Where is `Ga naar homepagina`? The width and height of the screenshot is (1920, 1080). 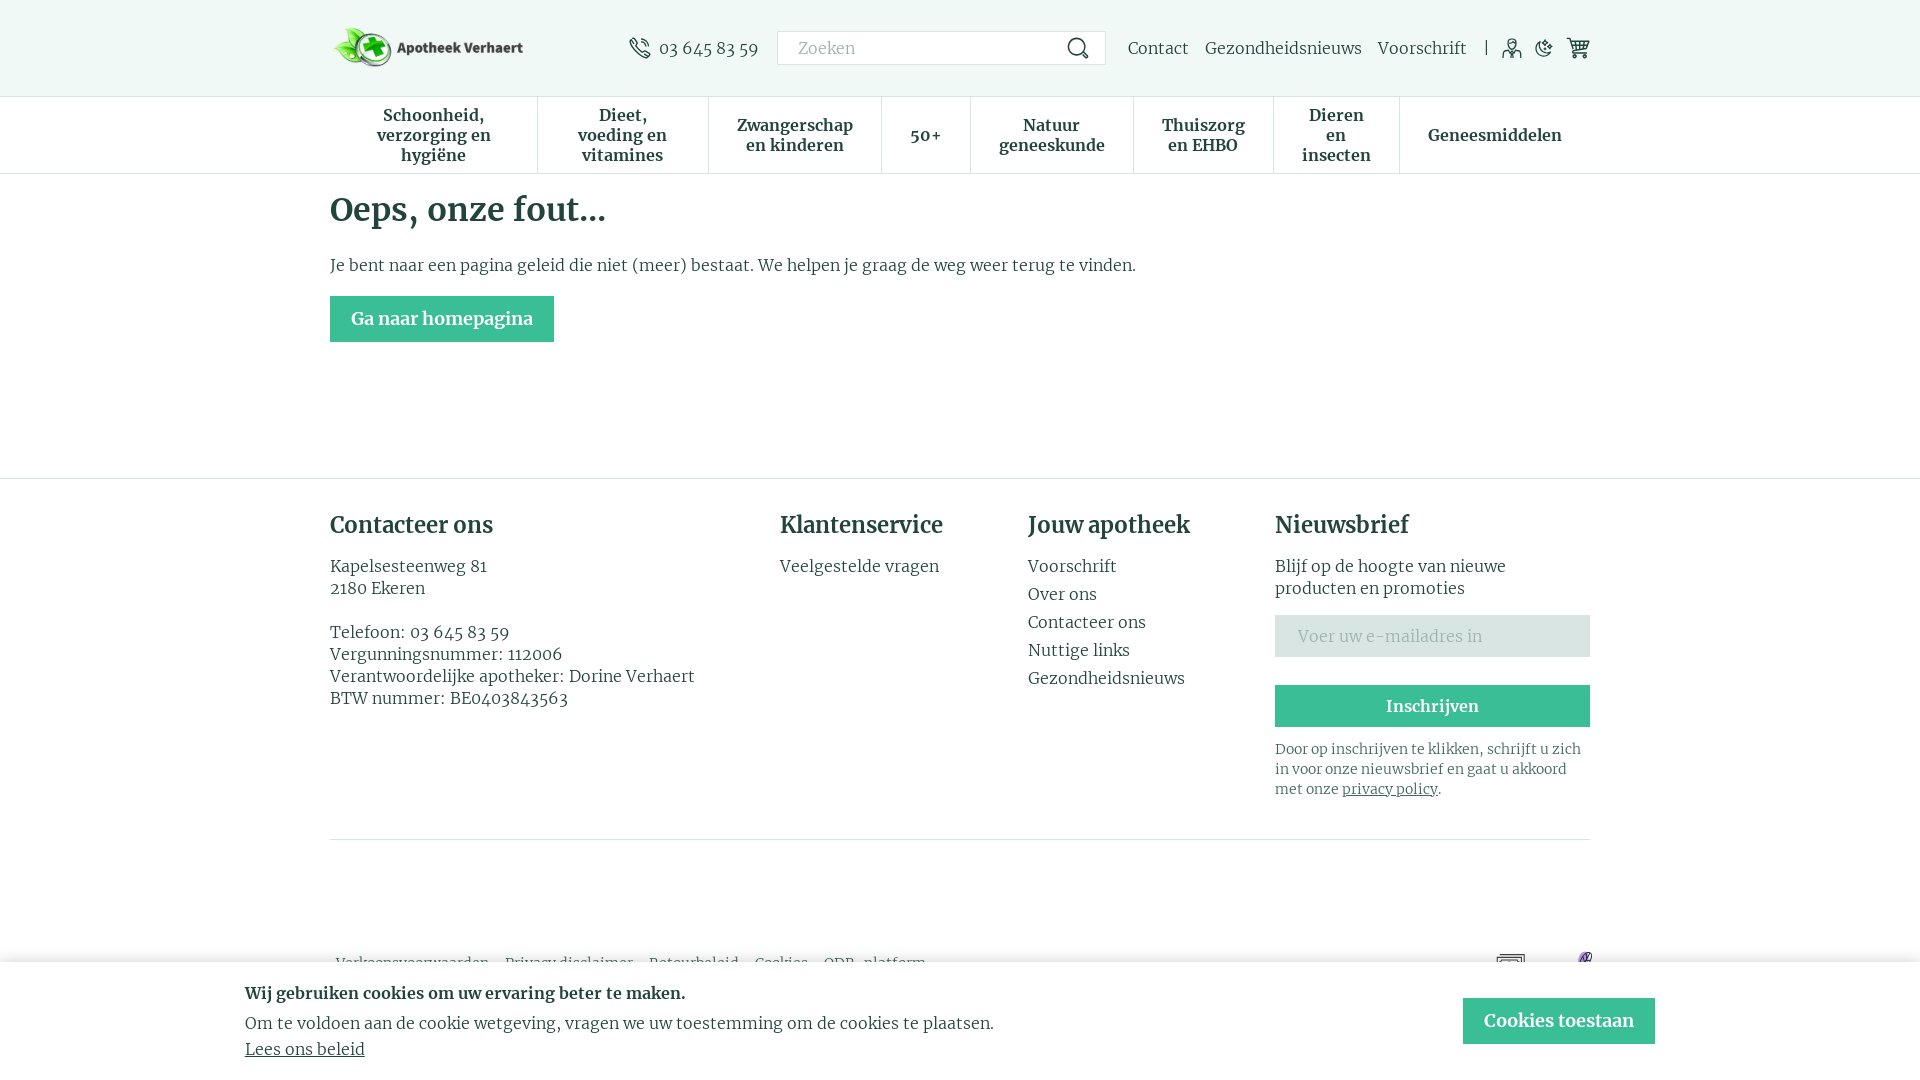
Ga naar homepagina is located at coordinates (442, 319).